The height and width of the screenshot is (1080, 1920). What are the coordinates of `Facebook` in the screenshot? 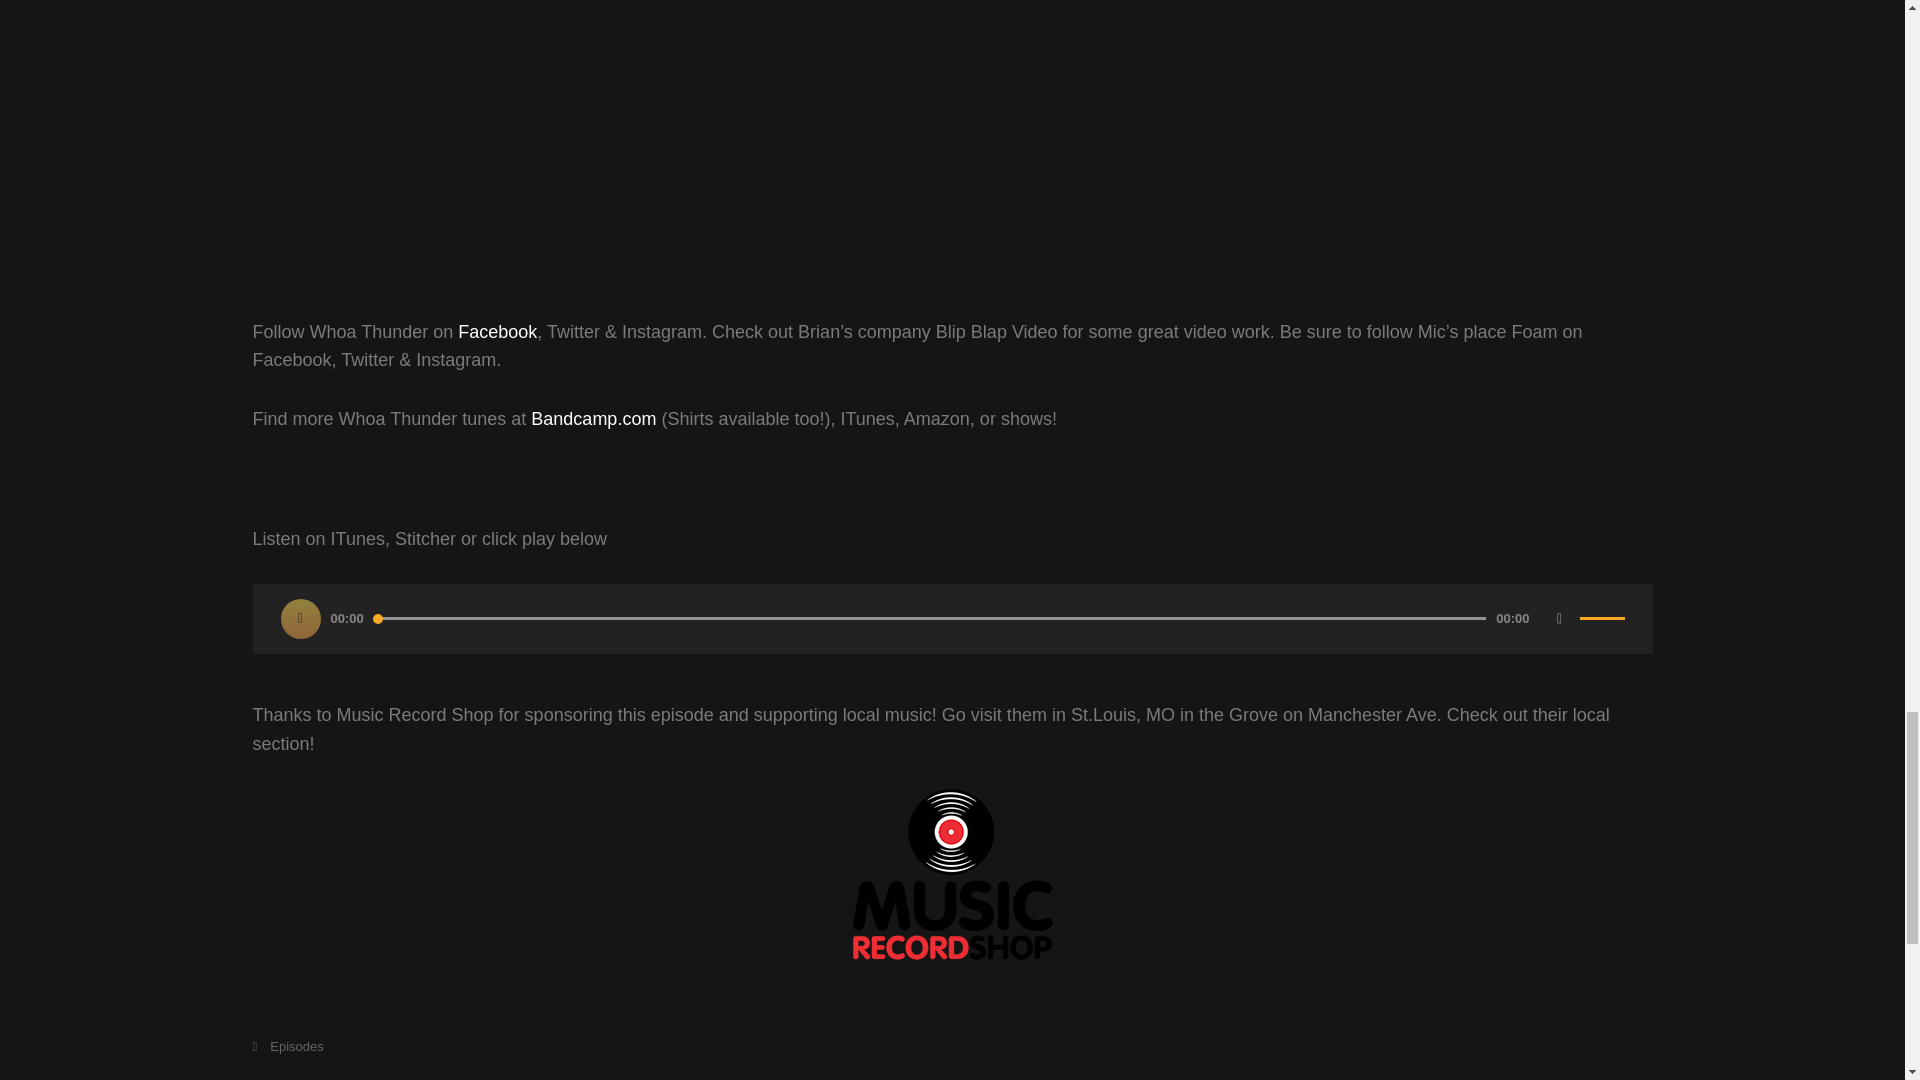 It's located at (498, 332).